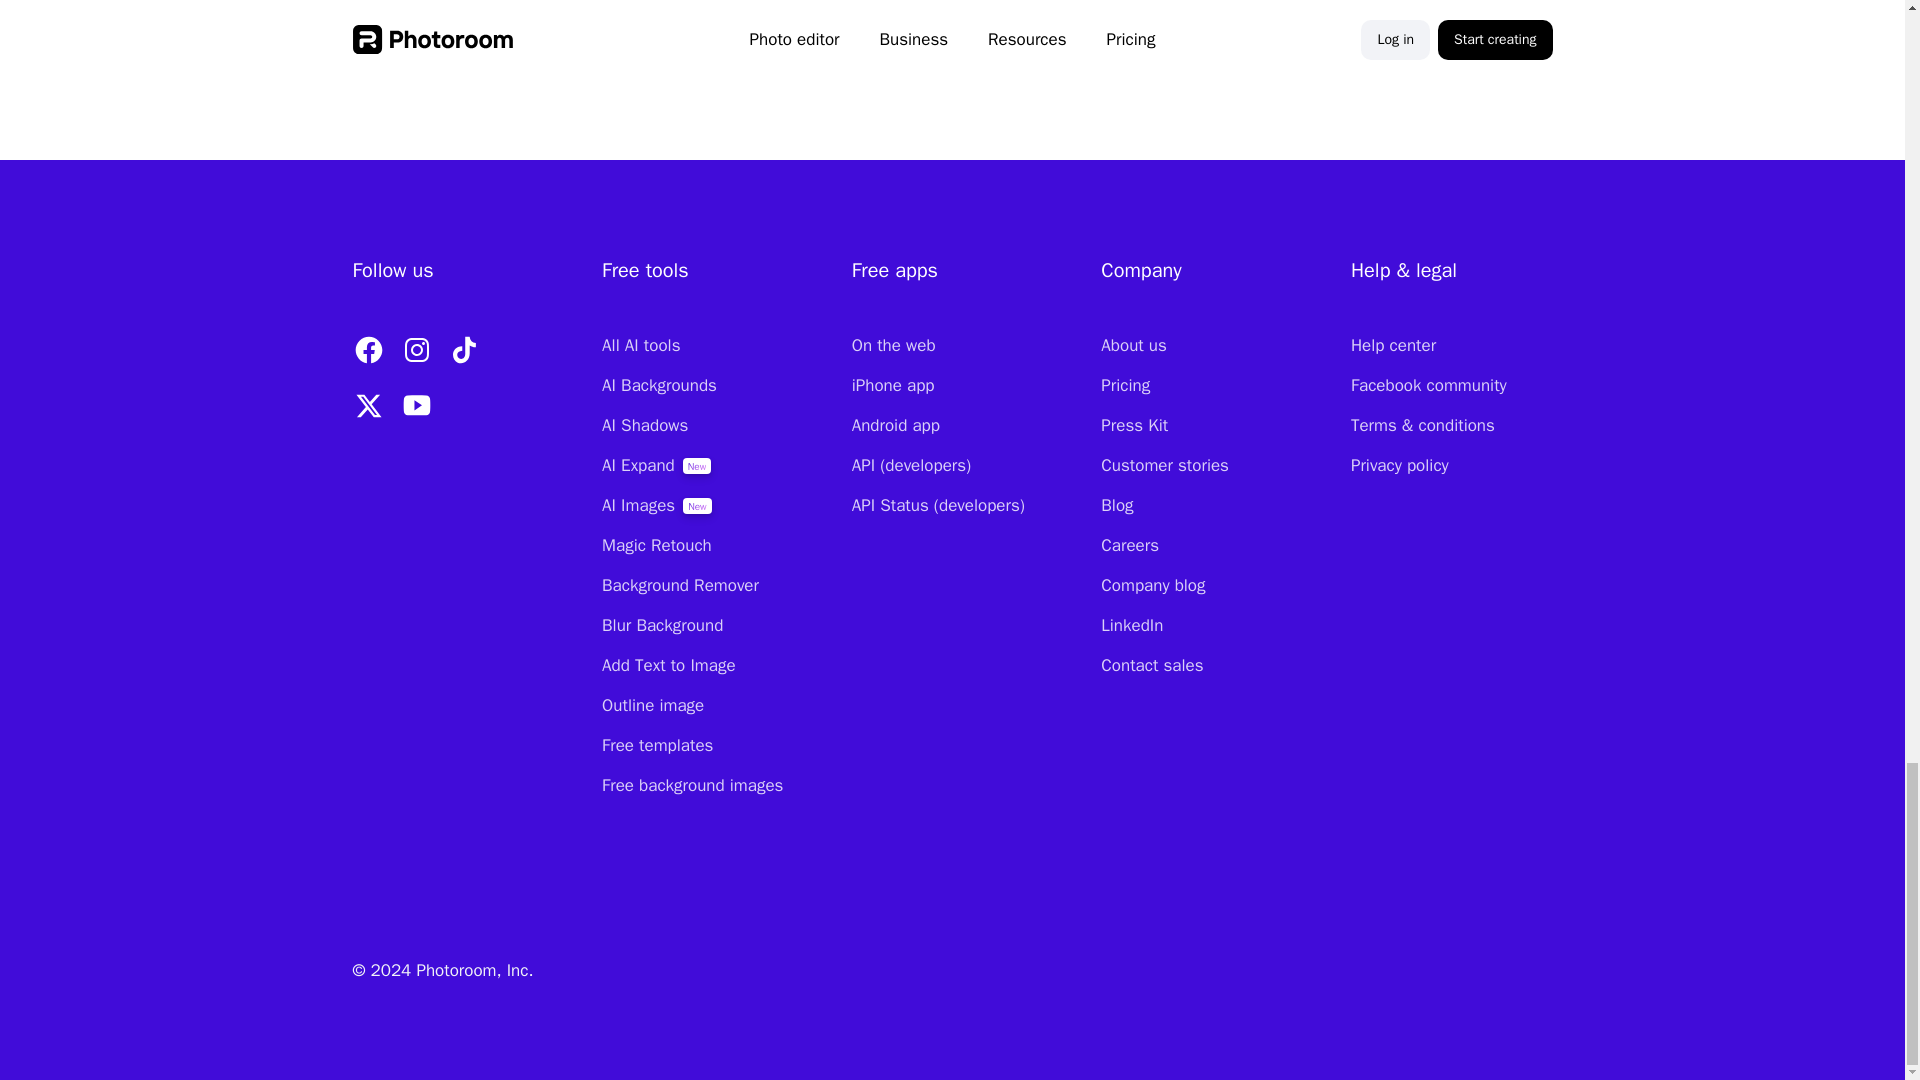 The image size is (1920, 1080). What do you see at coordinates (415, 406) in the screenshot?
I see `YouTube` at bounding box center [415, 406].